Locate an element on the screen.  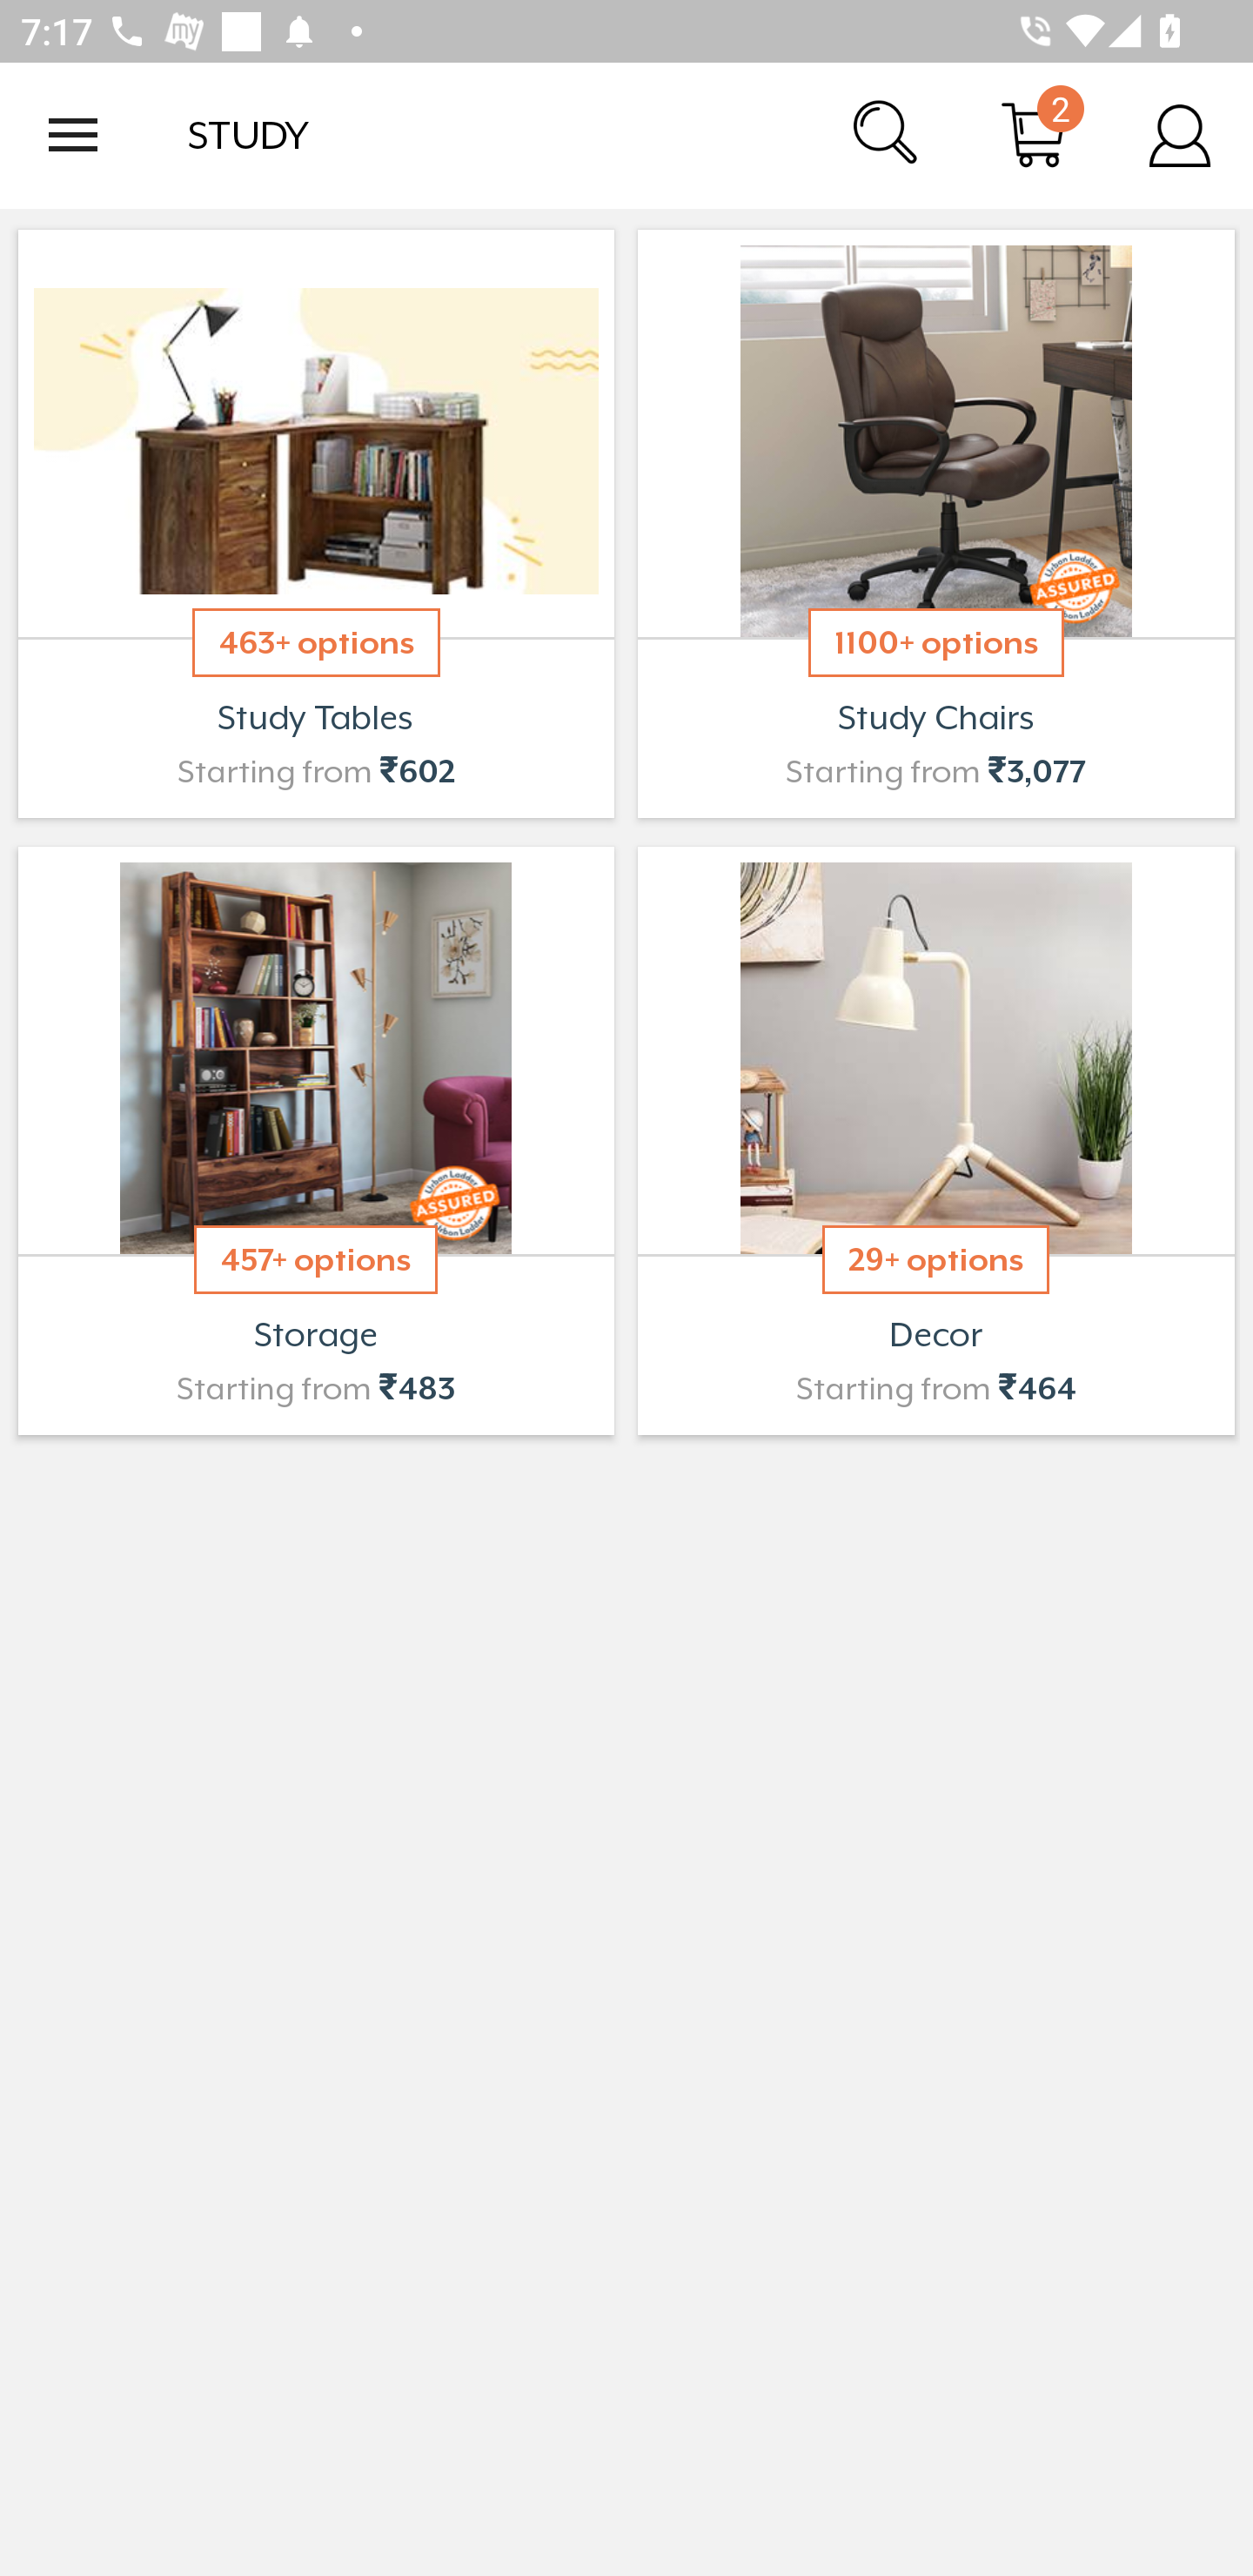
1100+ options Study Chairs Starting from  ₹3,077 is located at coordinates (936, 524).